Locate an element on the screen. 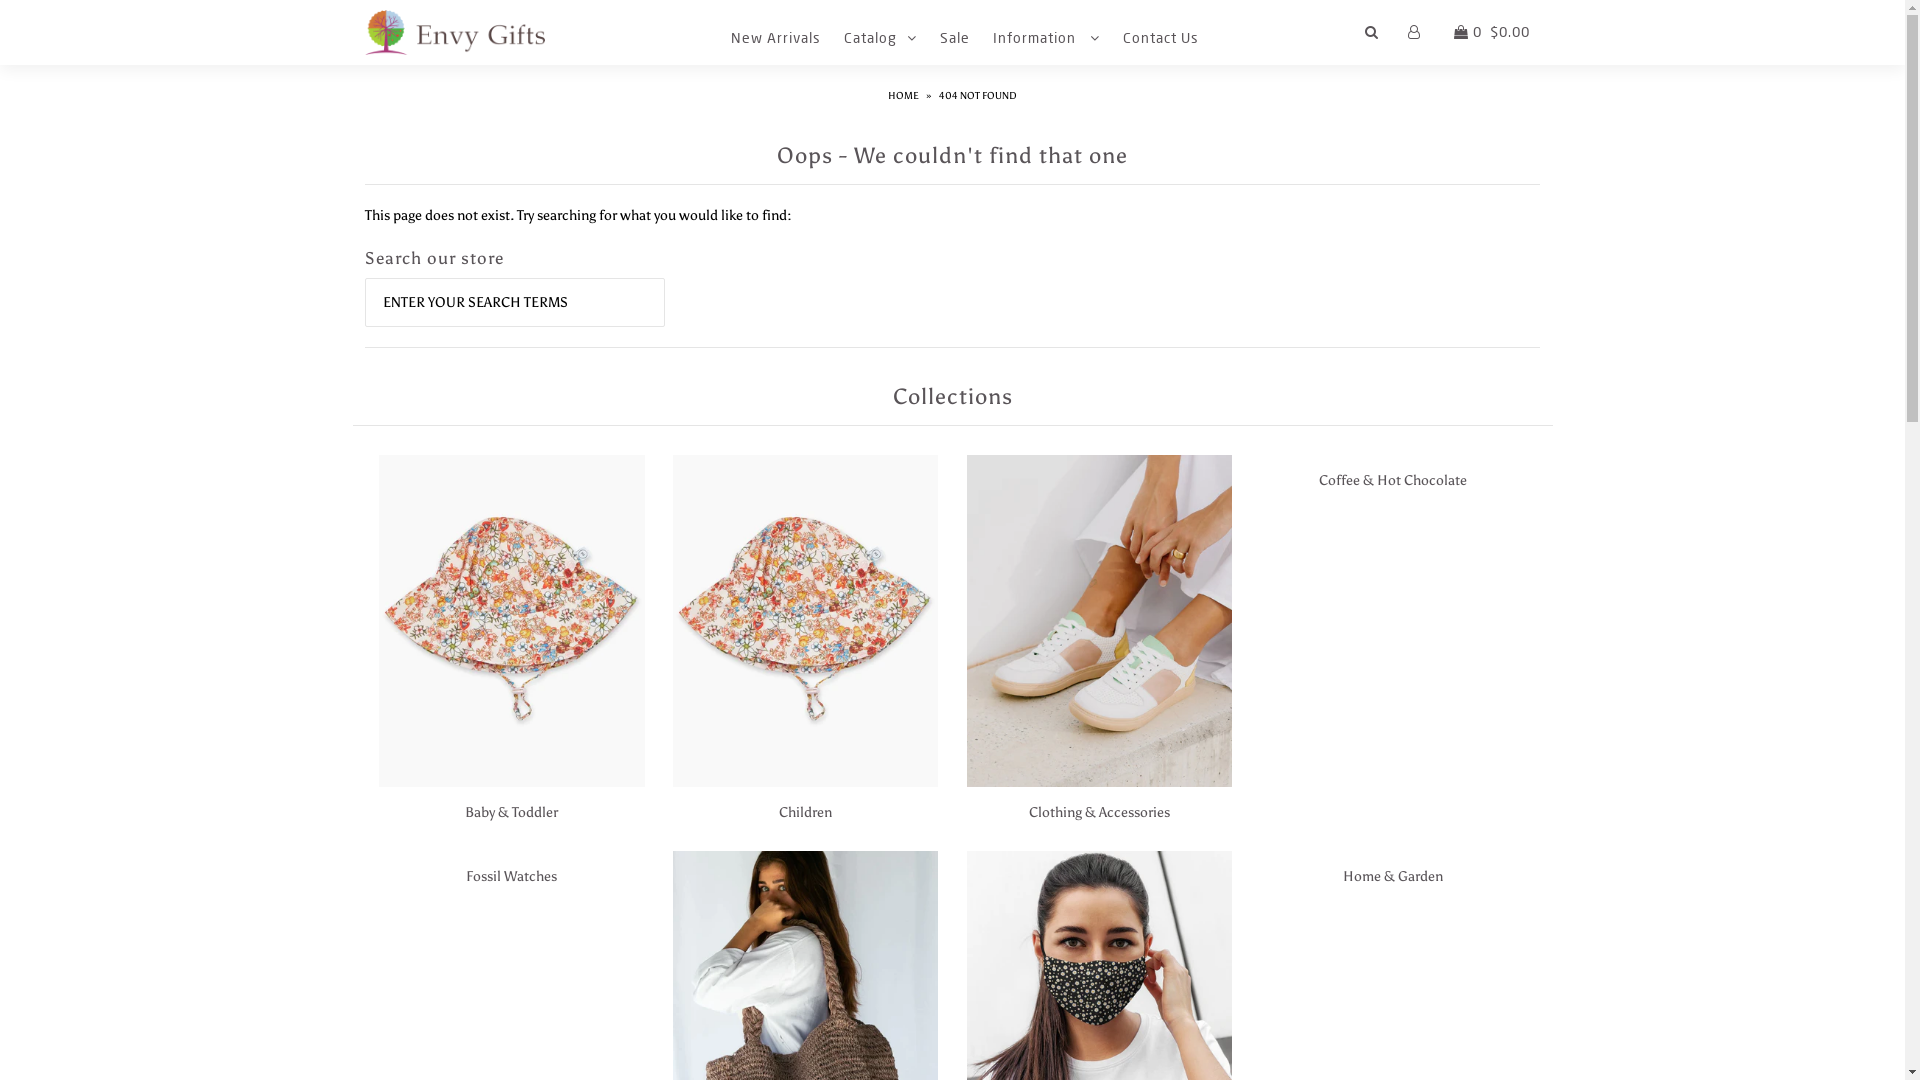 Image resolution: width=1920 pixels, height=1080 pixels. Children is located at coordinates (806, 812).